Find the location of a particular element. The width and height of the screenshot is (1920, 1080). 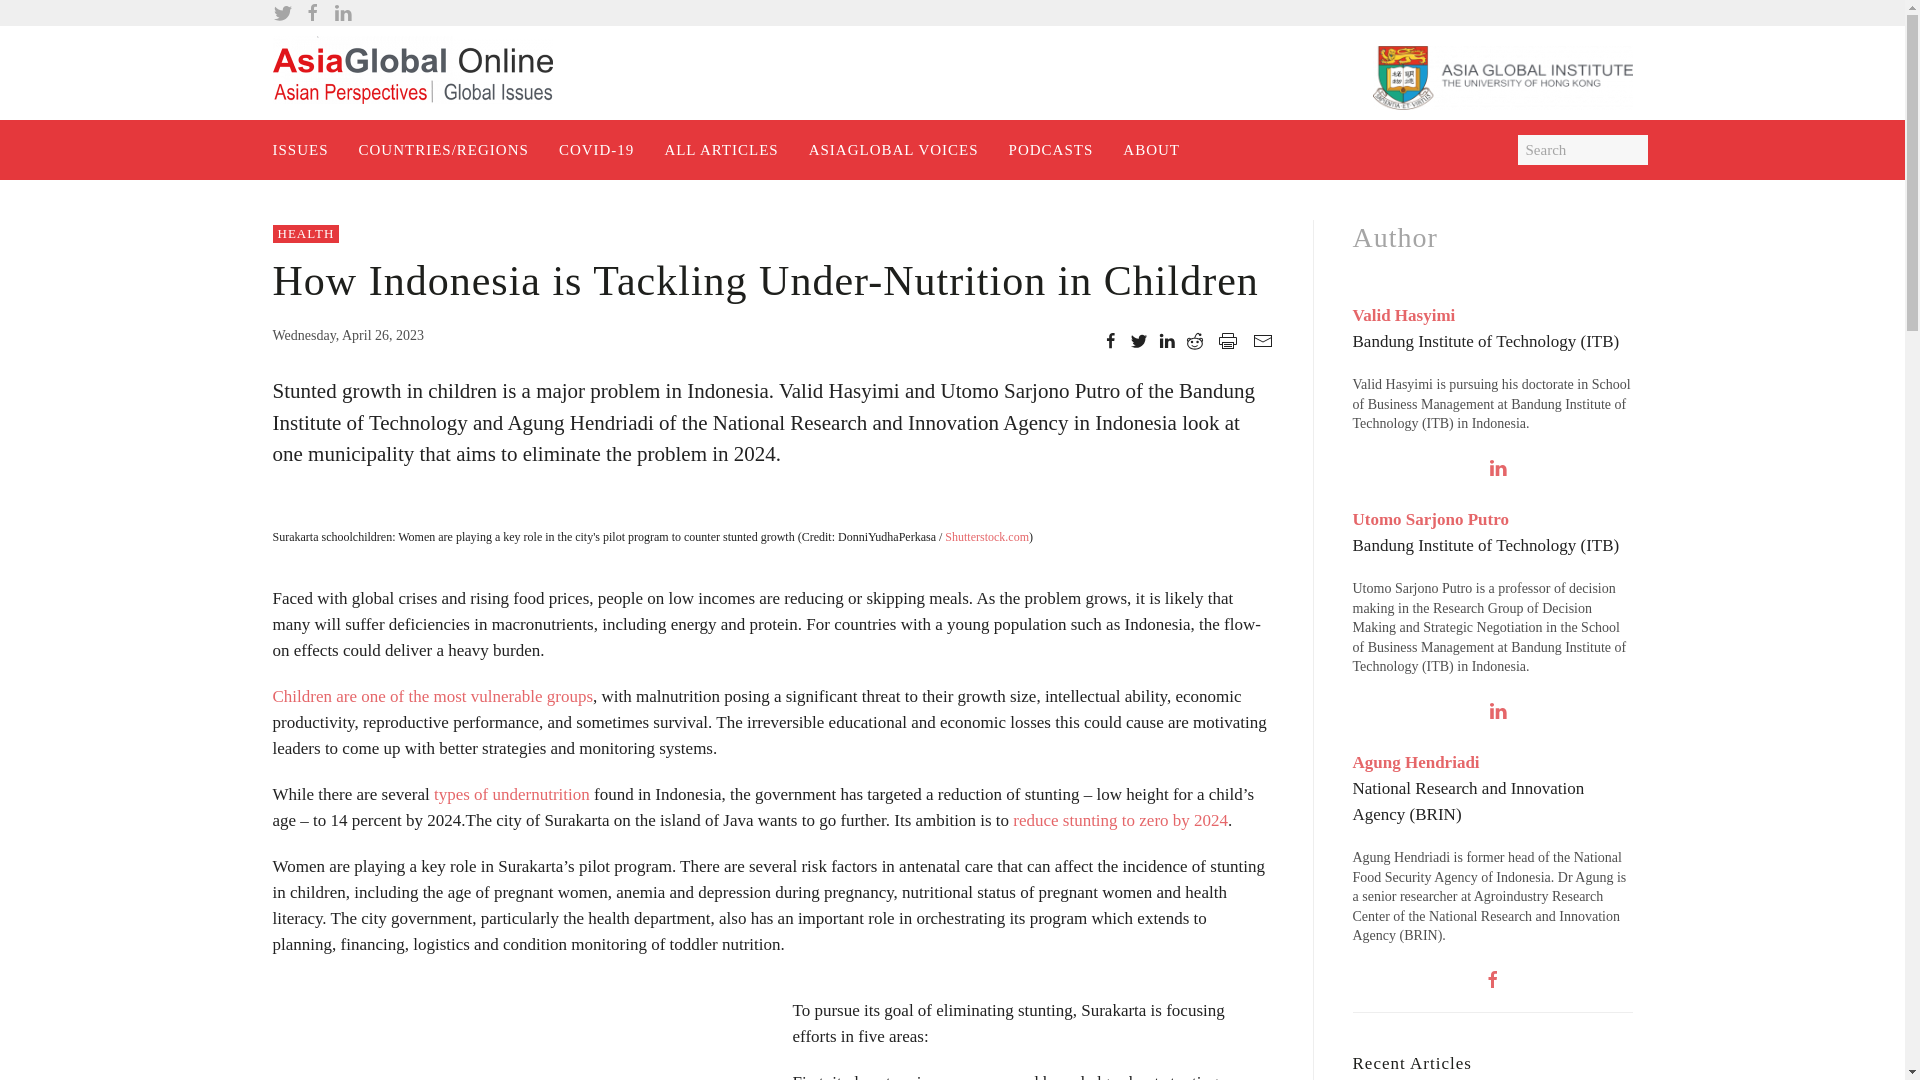

ASIAGLOBAL VOICES is located at coordinates (894, 150).